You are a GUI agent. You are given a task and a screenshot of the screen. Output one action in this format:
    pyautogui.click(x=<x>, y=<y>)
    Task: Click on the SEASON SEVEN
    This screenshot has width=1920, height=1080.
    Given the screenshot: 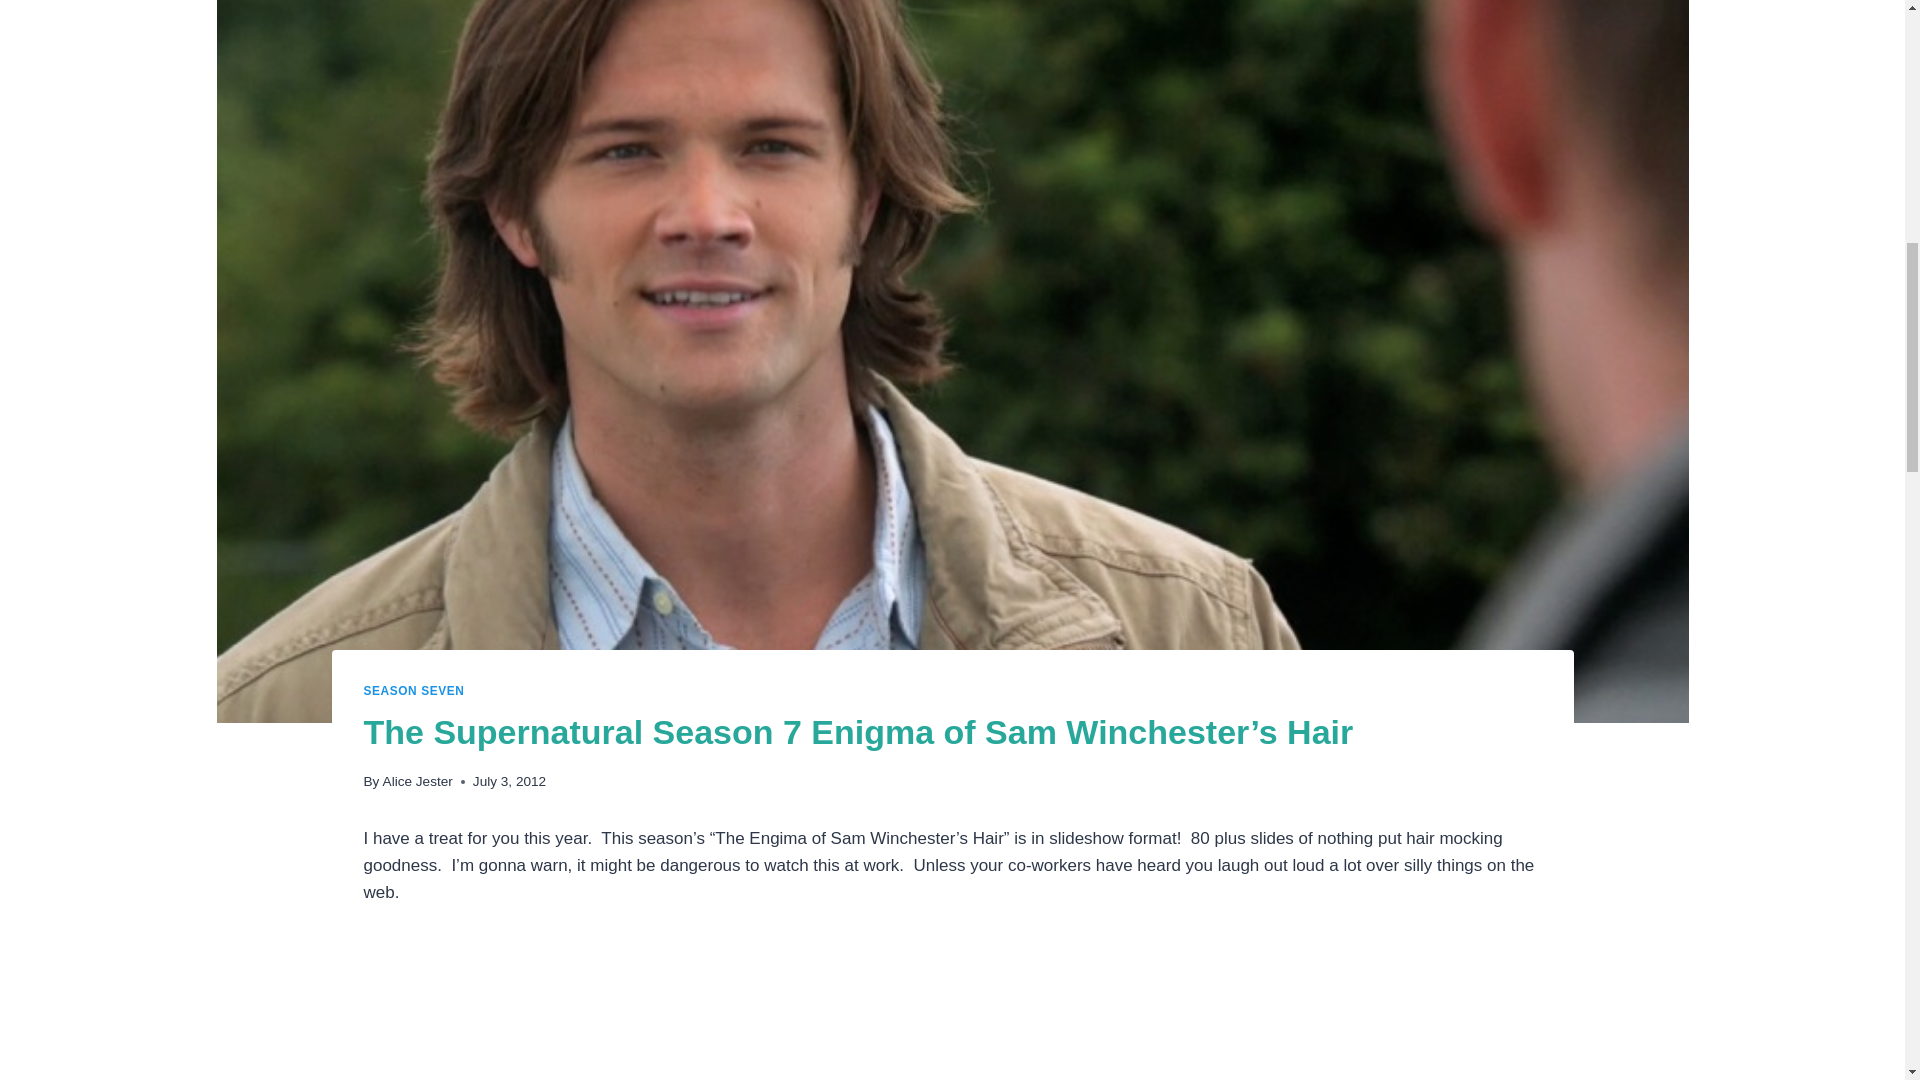 What is the action you would take?
    pyautogui.click(x=414, y=690)
    